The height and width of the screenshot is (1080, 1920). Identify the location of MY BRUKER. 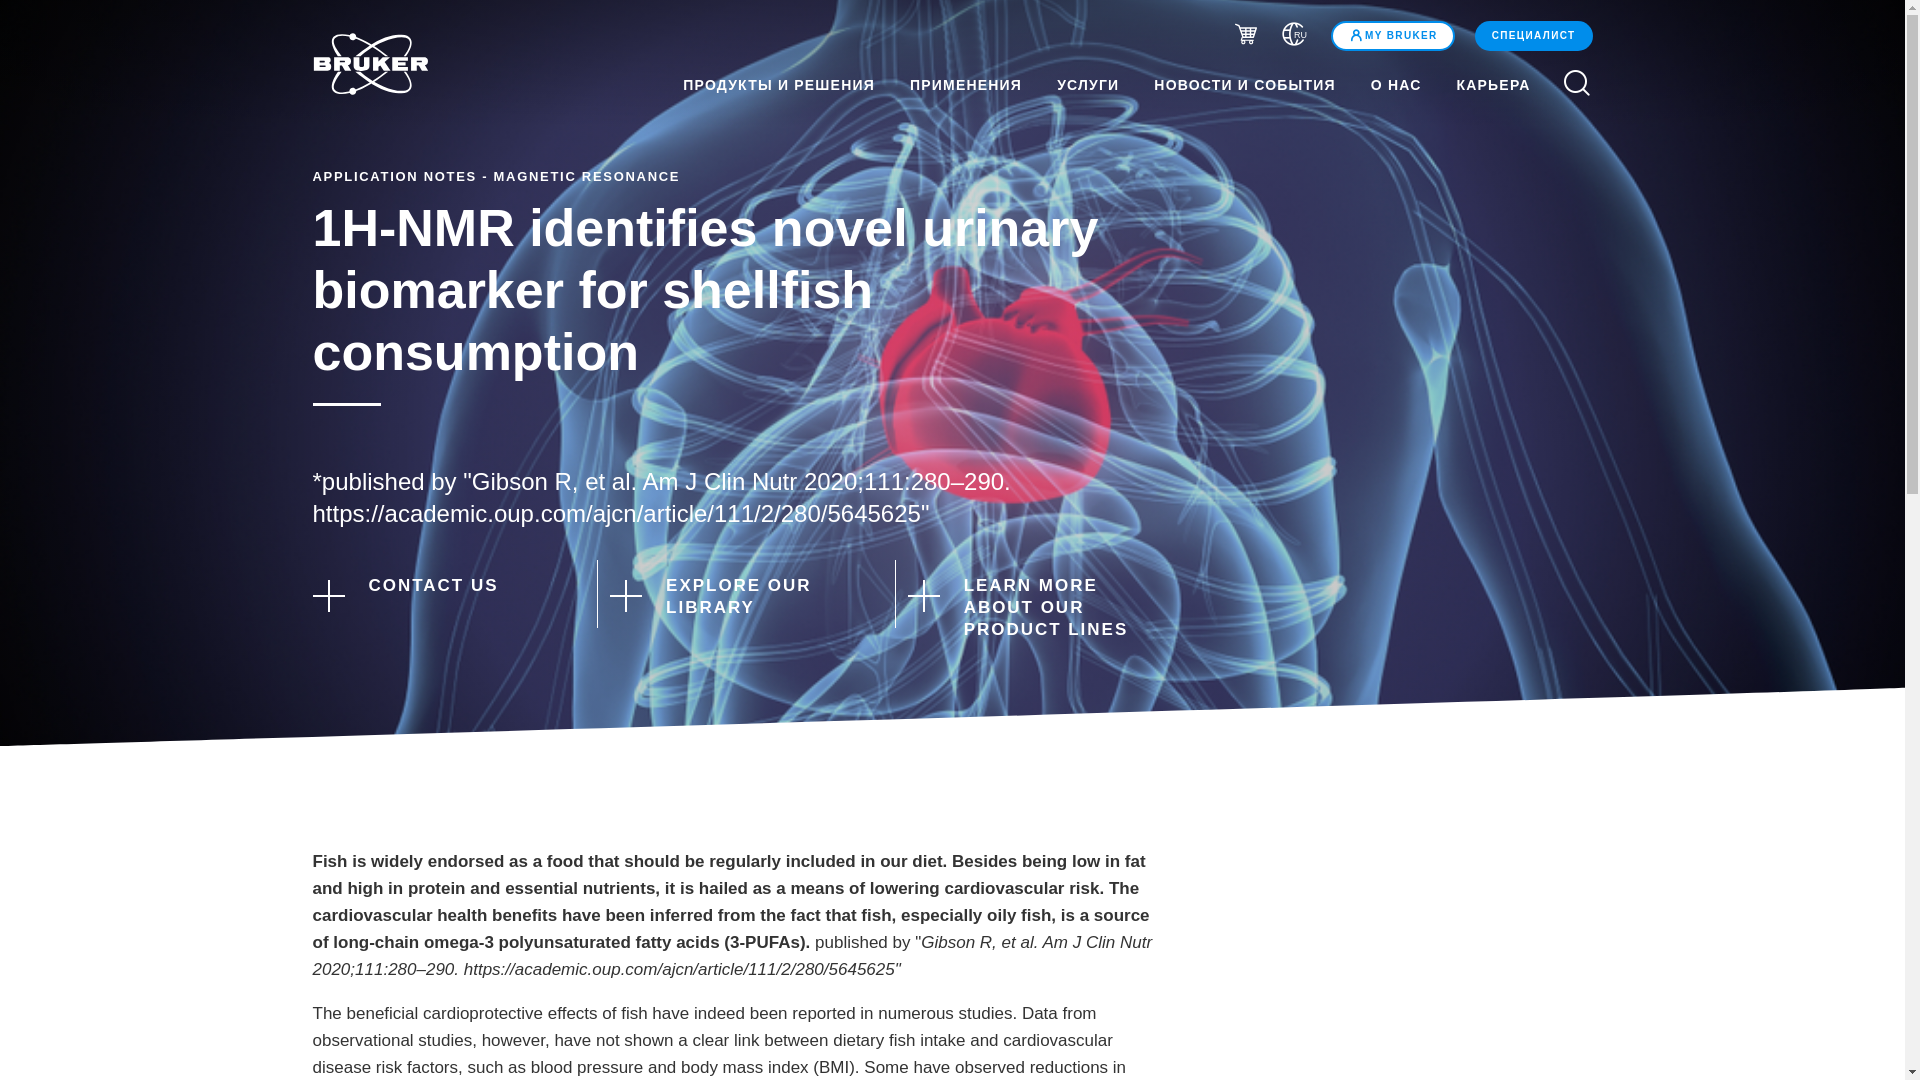
(1392, 35).